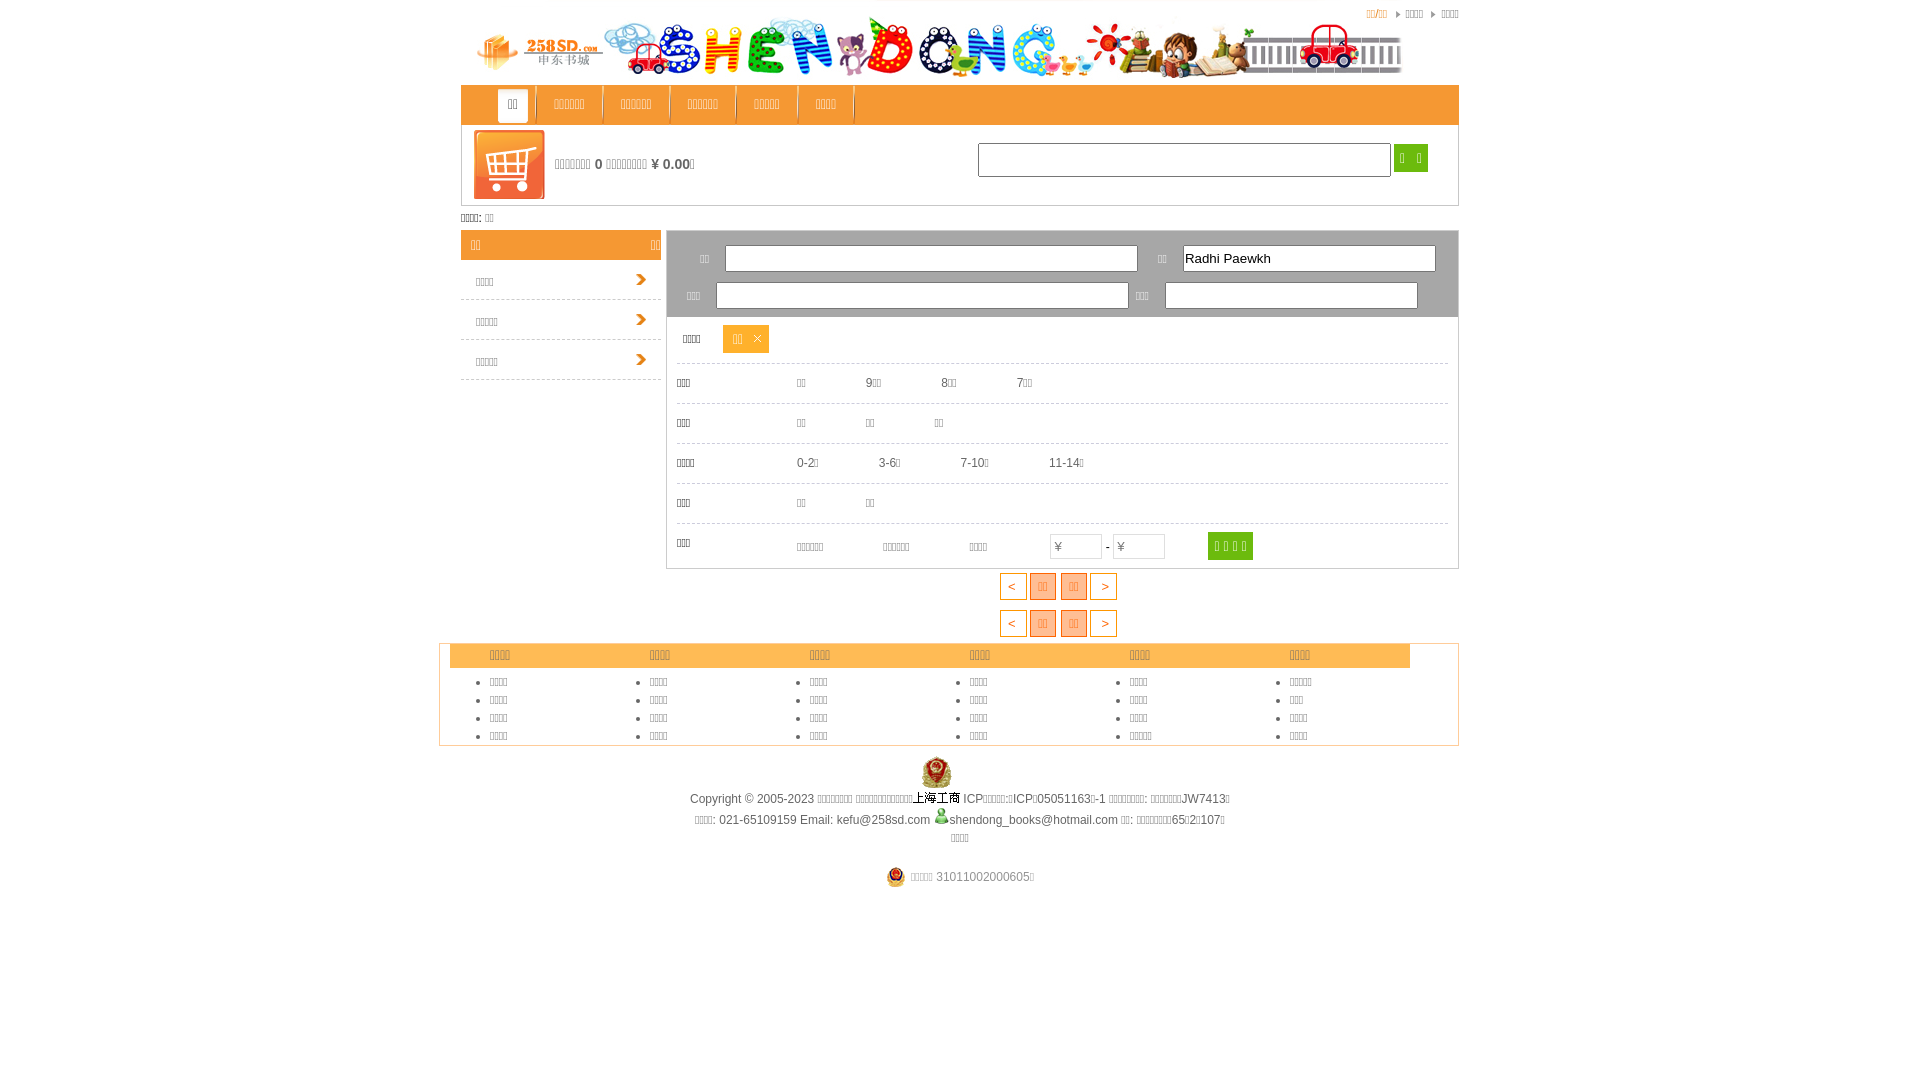 The image size is (1920, 1080). Describe the element at coordinates (1026, 820) in the screenshot. I see `shendong_books@hotmail.com` at that location.